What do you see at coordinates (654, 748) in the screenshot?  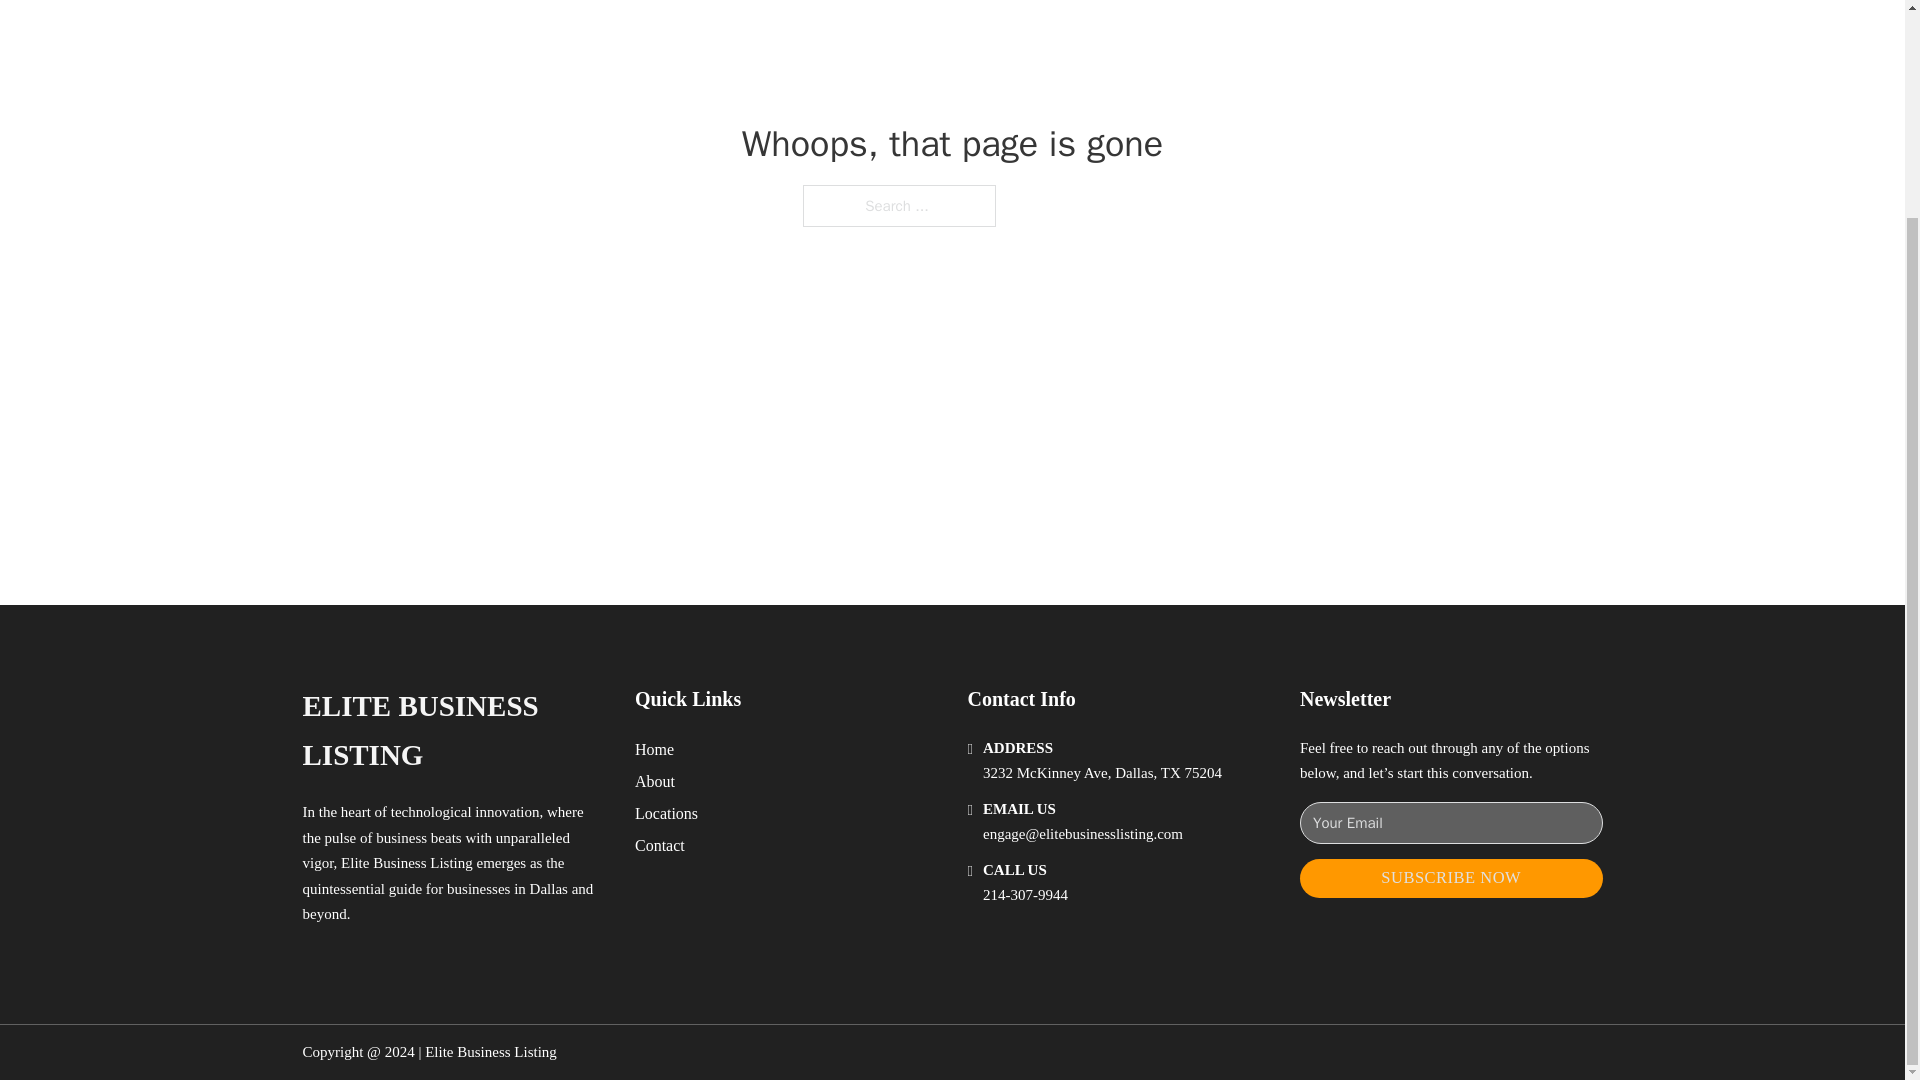 I see `Home` at bounding box center [654, 748].